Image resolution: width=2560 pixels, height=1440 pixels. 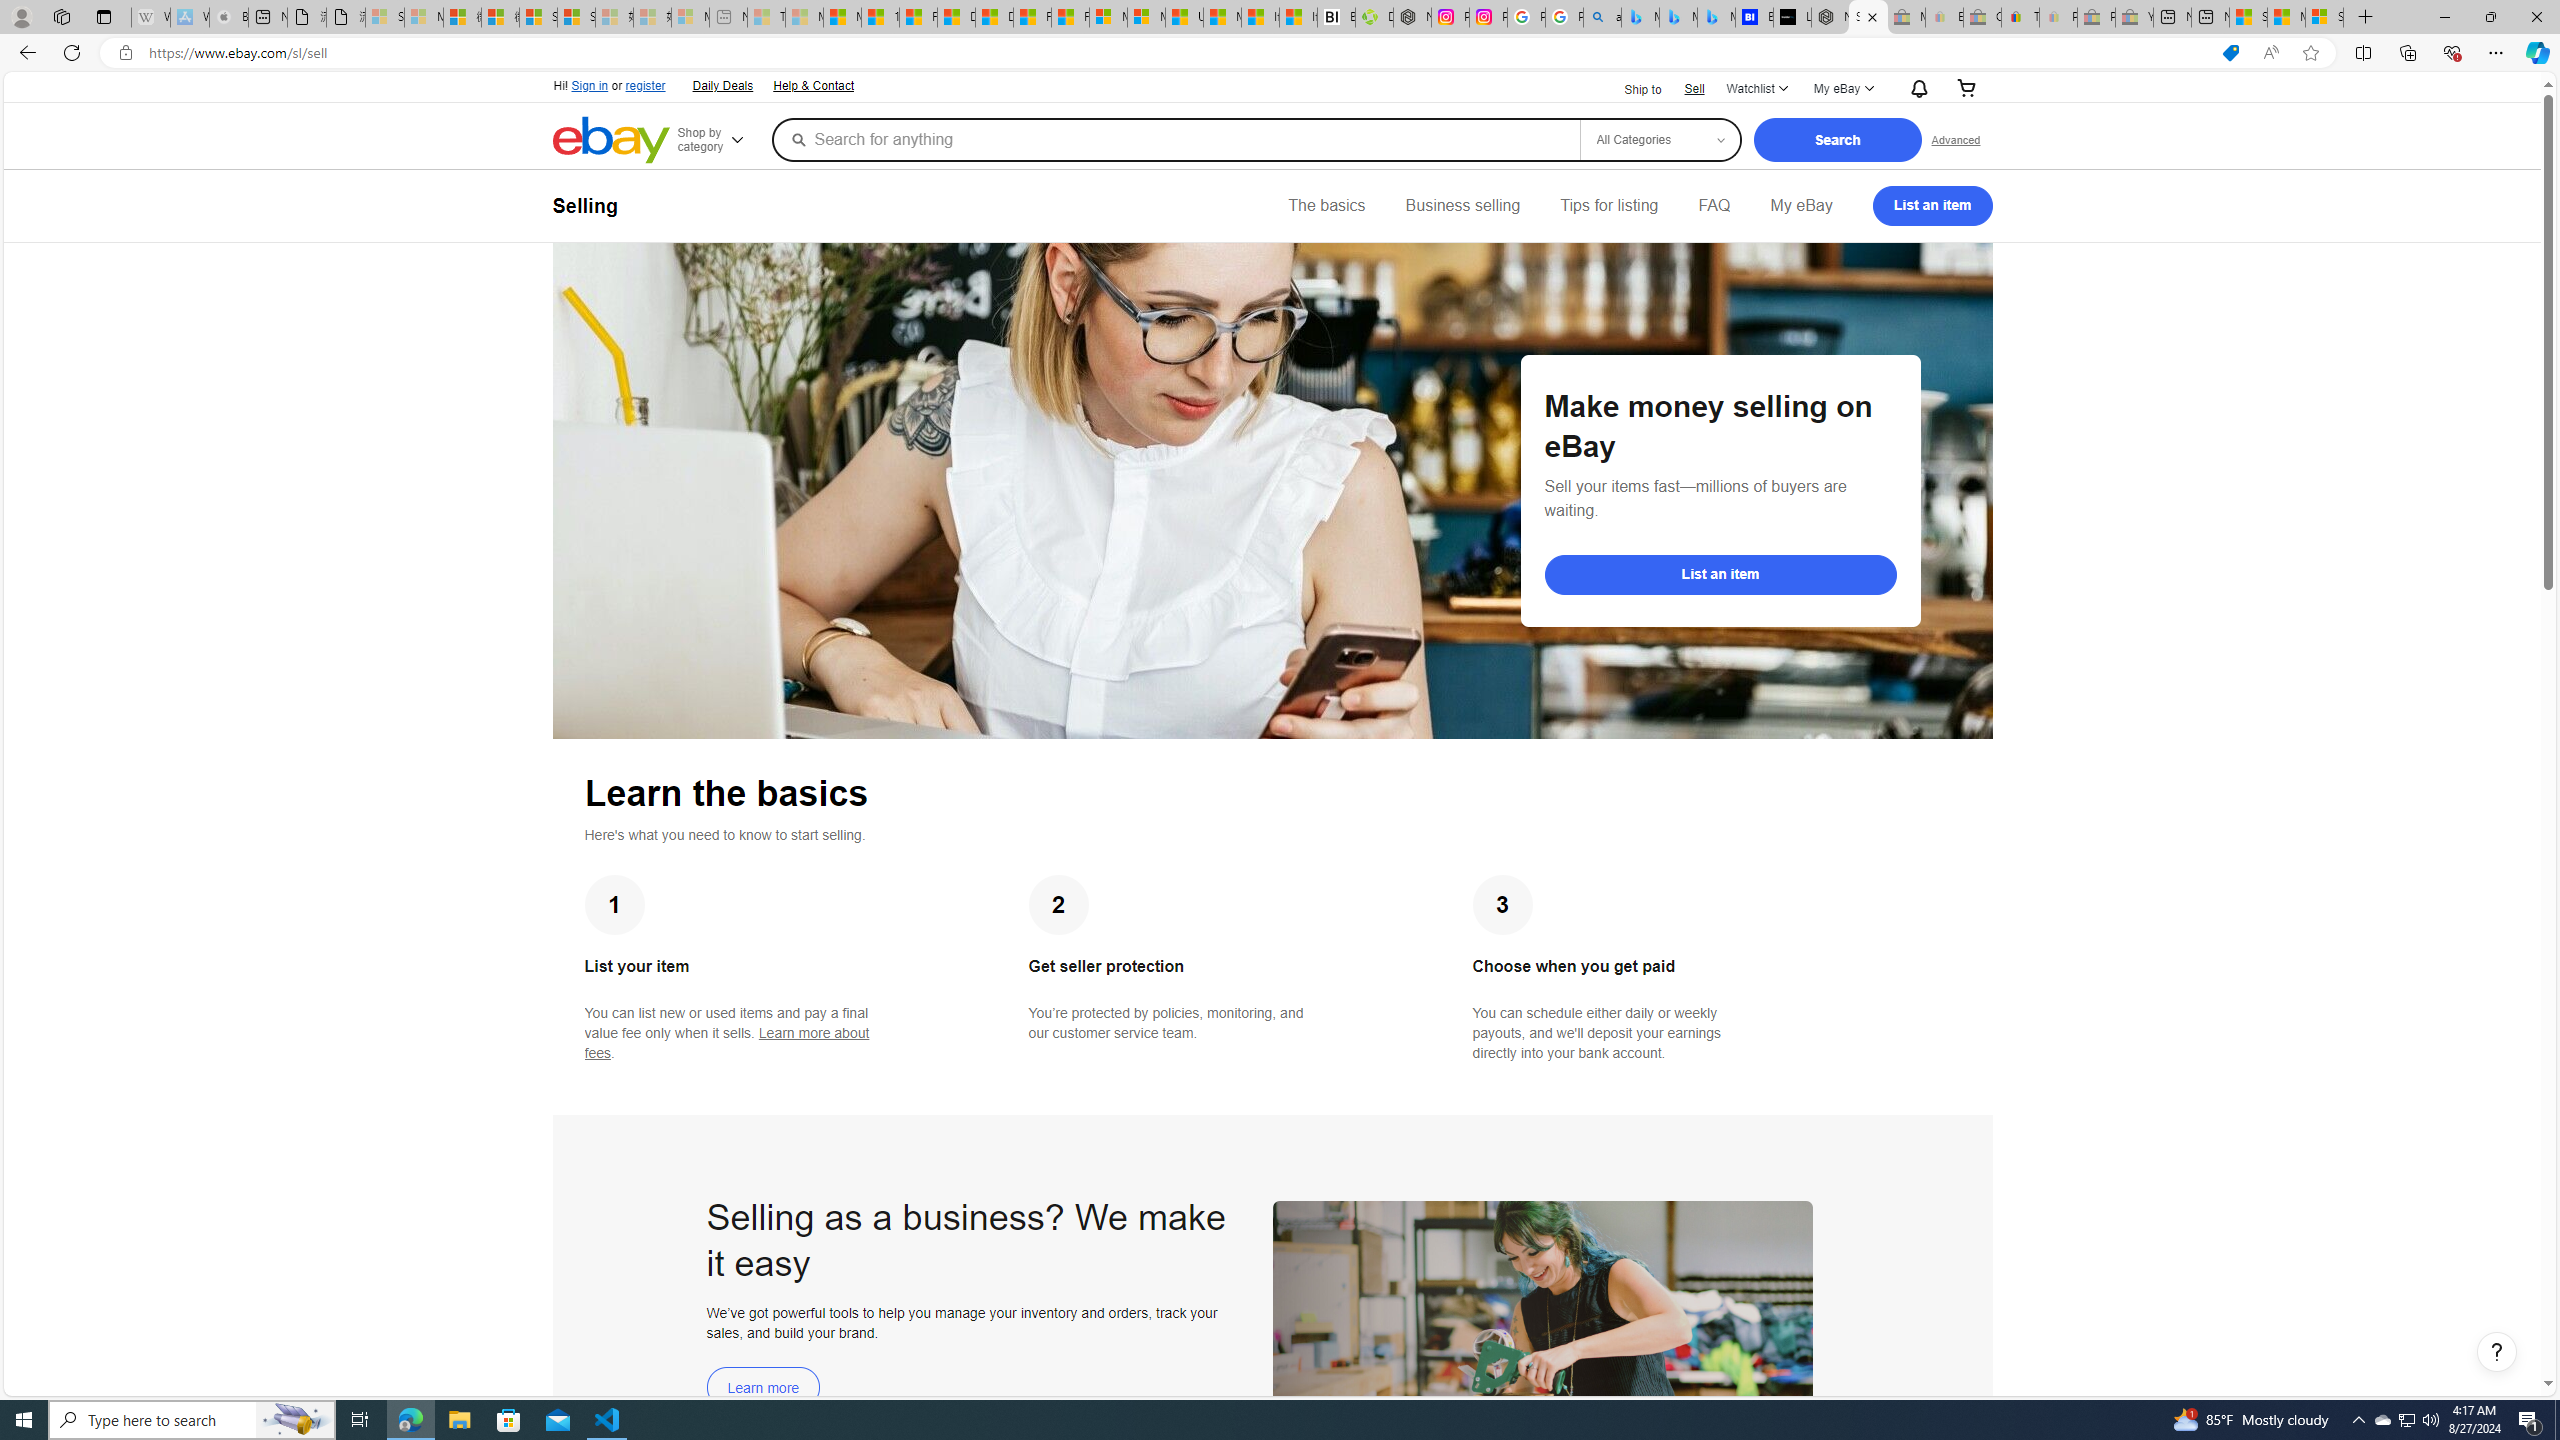 I want to click on Shop by category, so click(x=722, y=140).